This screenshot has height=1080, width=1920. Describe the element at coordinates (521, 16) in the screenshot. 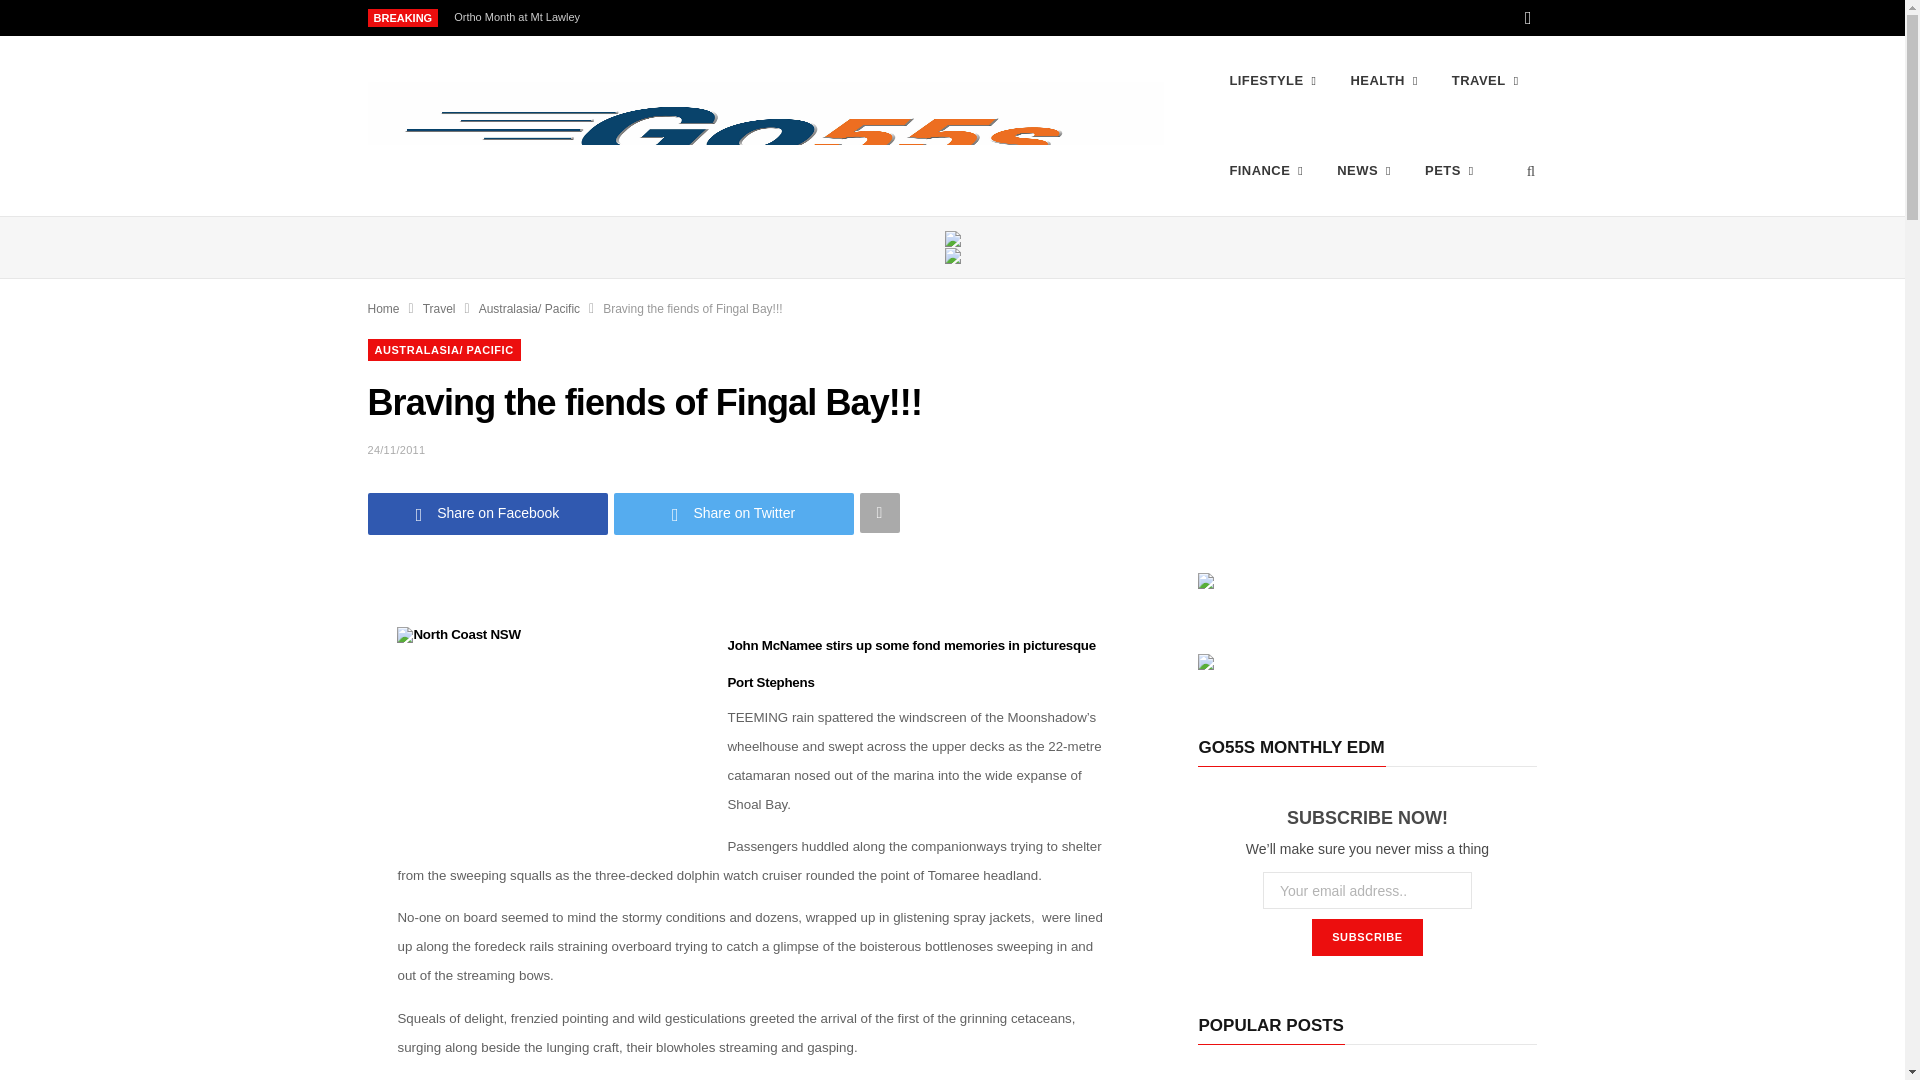

I see `Ortho Month at Mt Lawley` at that location.